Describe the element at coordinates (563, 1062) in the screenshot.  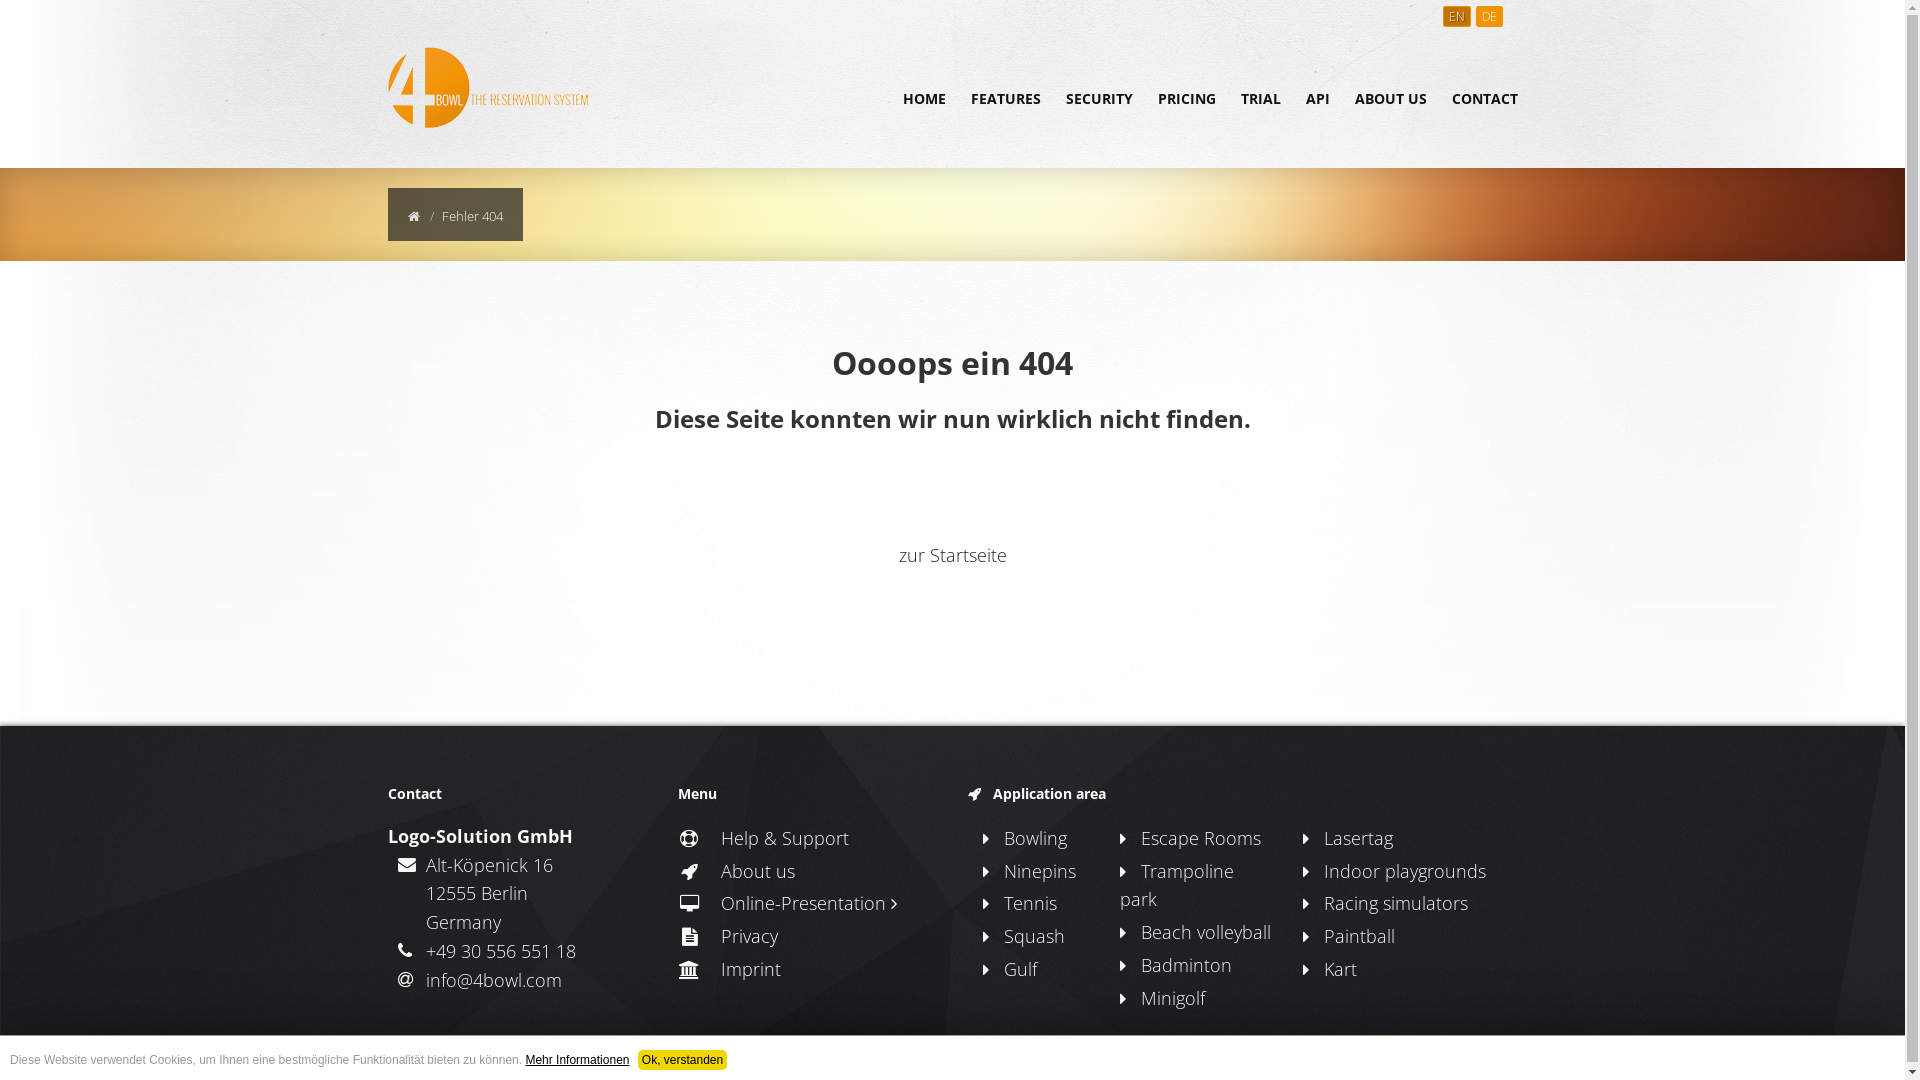
I see `Logo-Solution` at that location.